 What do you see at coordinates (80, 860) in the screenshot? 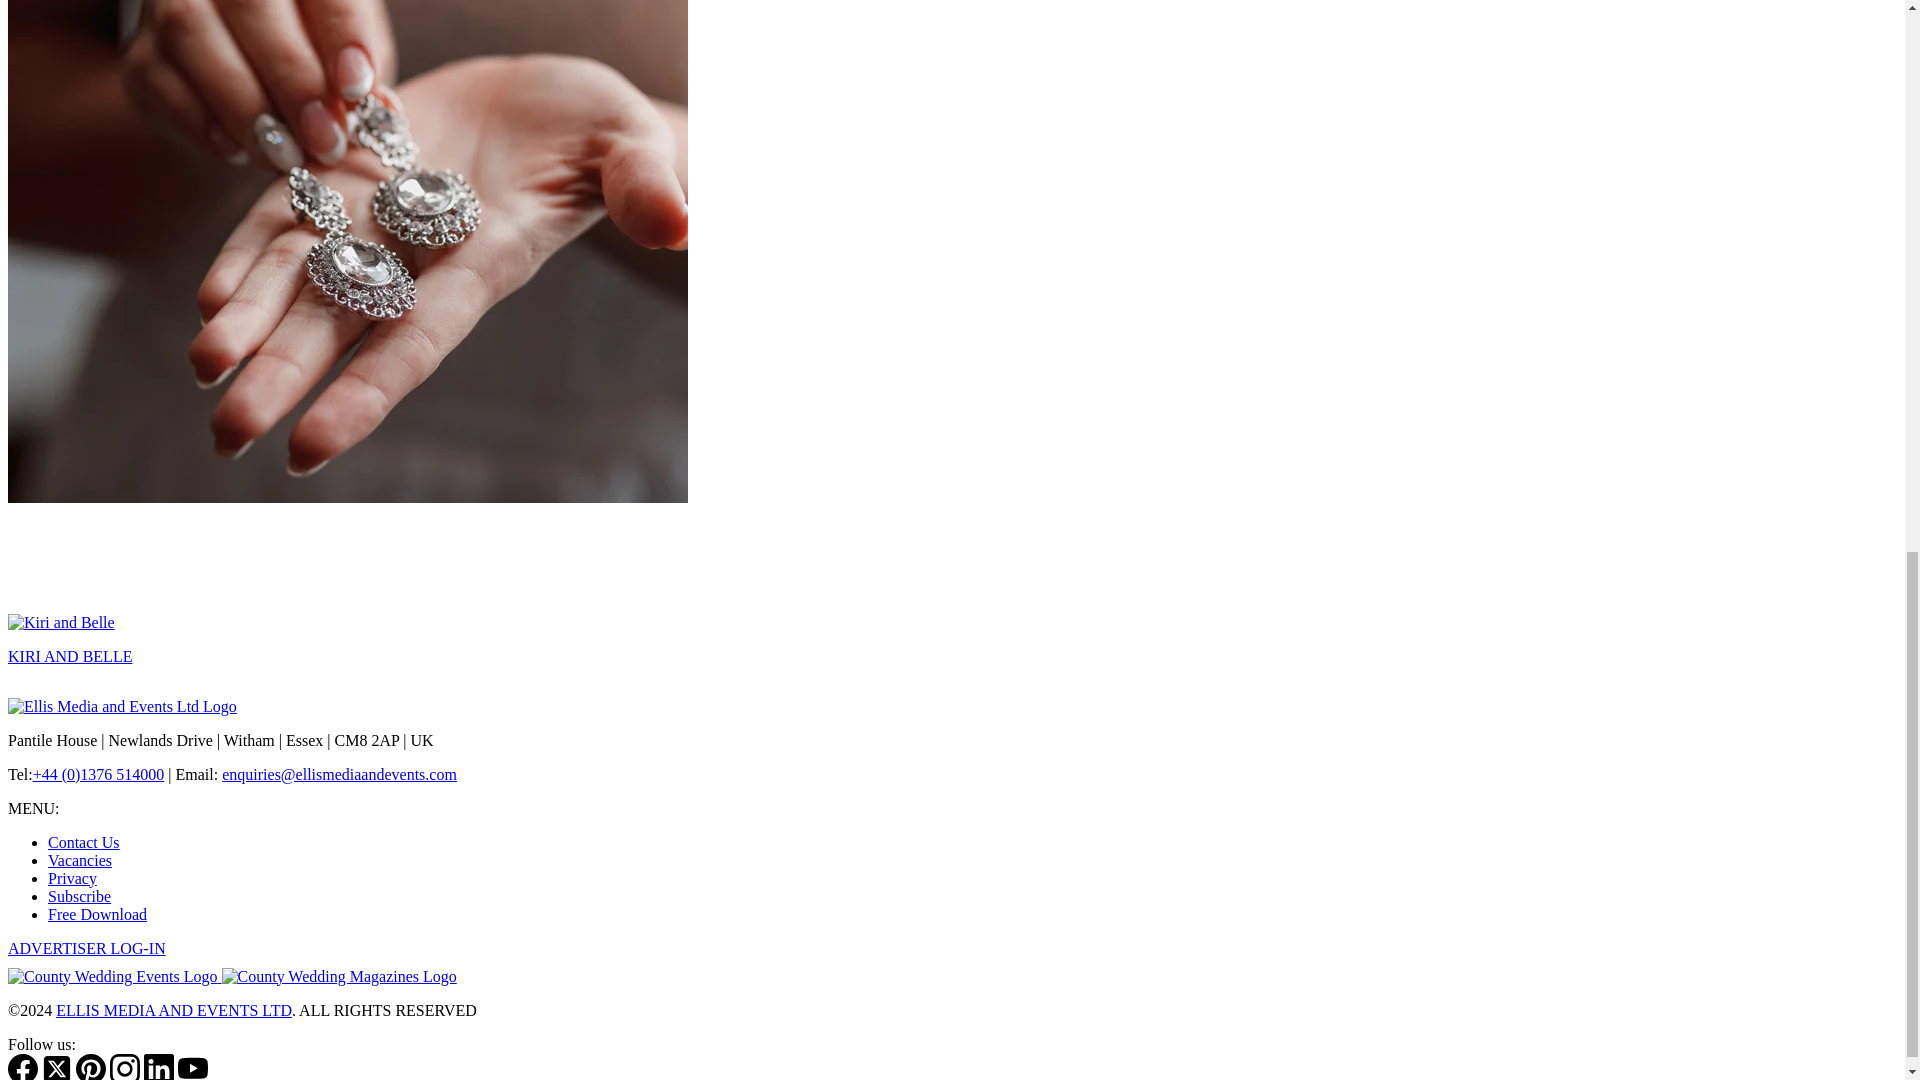
I see `Vacancies` at bounding box center [80, 860].